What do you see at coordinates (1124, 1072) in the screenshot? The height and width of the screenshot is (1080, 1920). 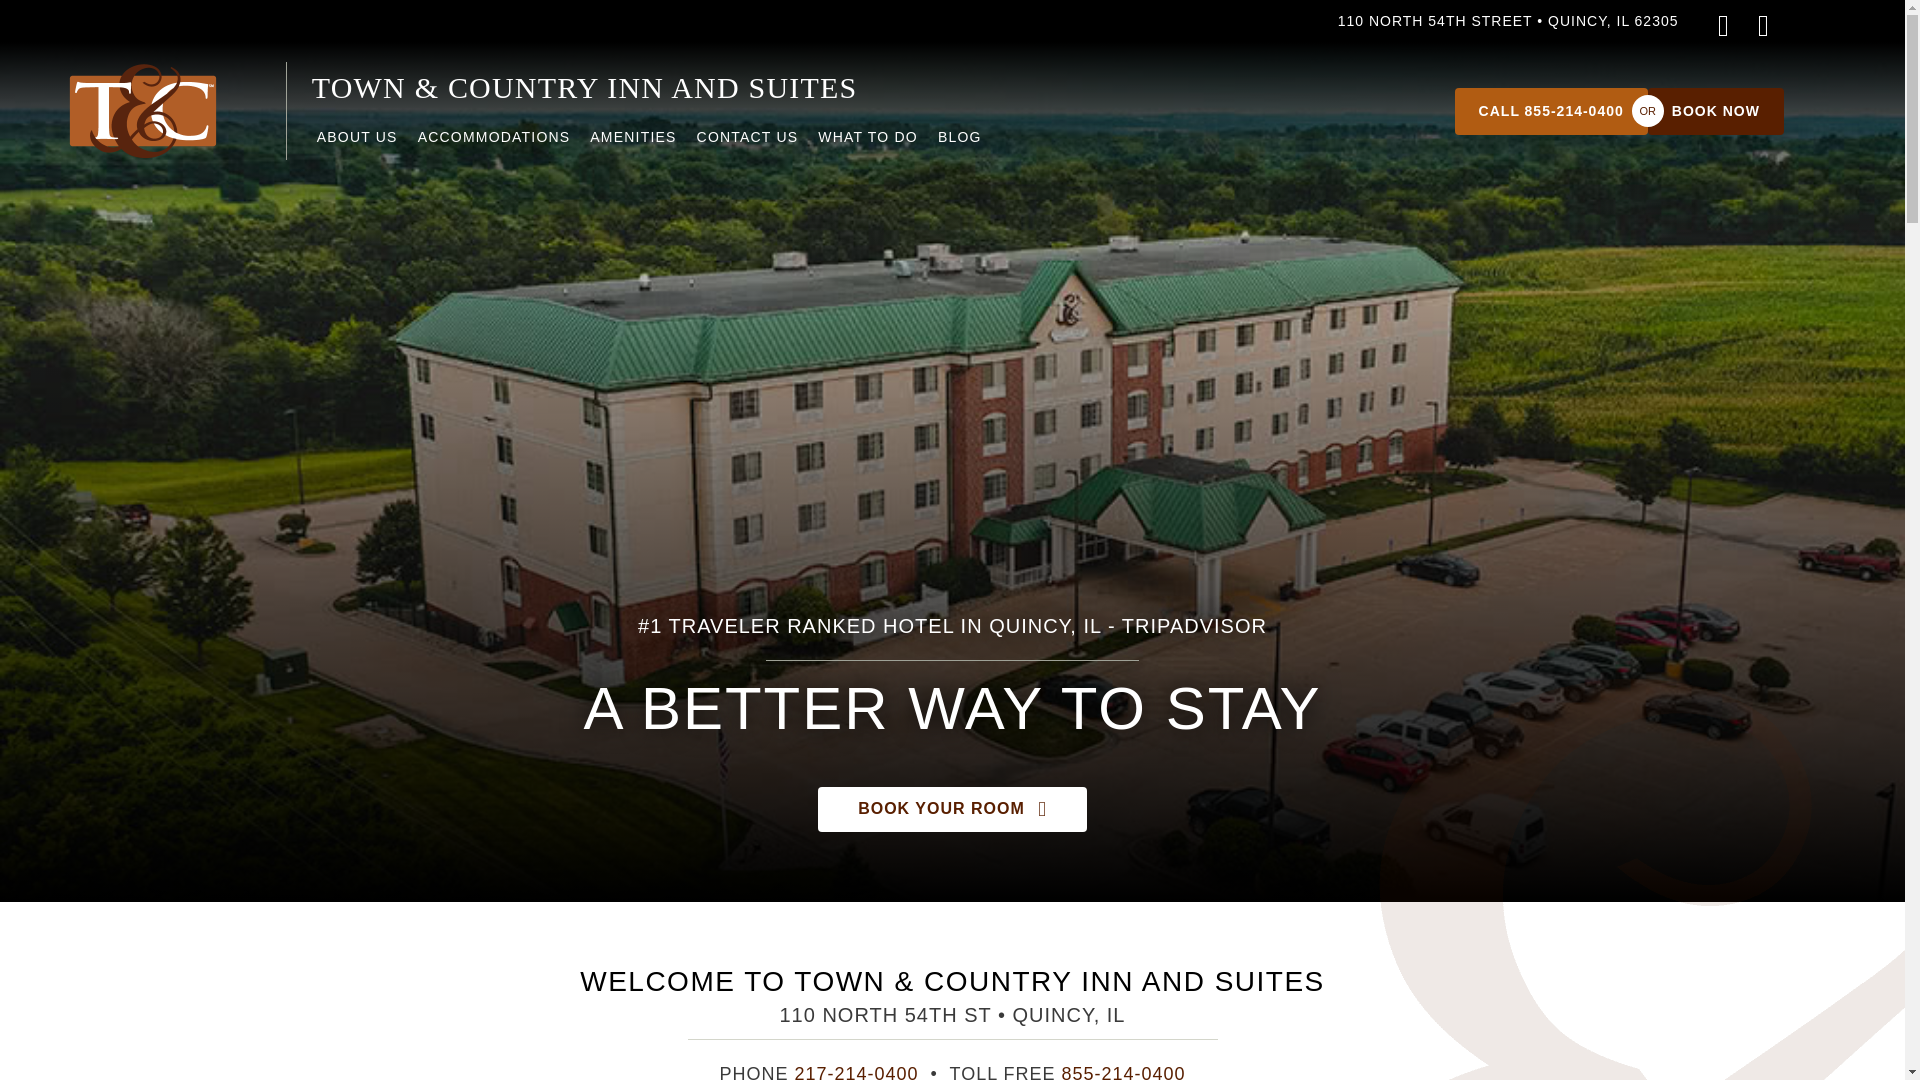 I see `855-214-0400` at bounding box center [1124, 1072].